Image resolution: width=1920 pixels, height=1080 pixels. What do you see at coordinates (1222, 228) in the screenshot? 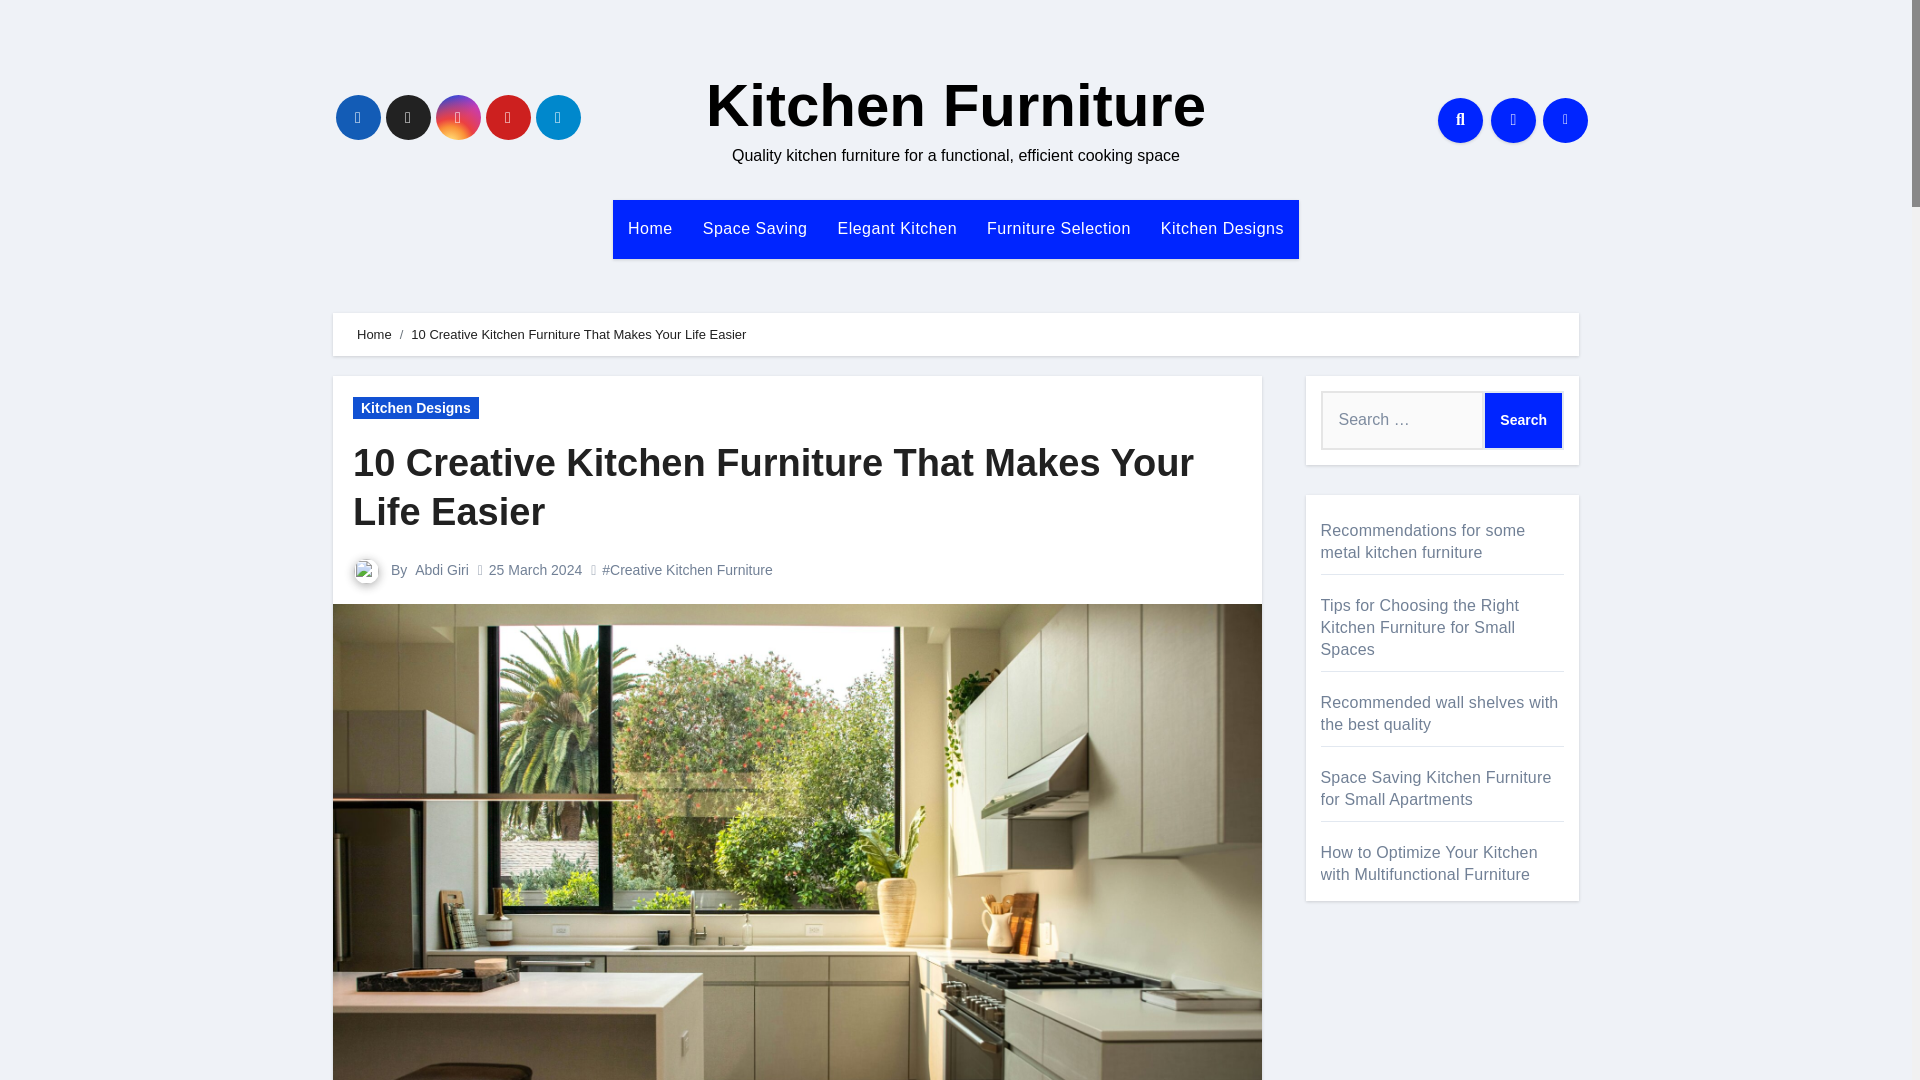
I see `Kitchen Designs` at bounding box center [1222, 228].